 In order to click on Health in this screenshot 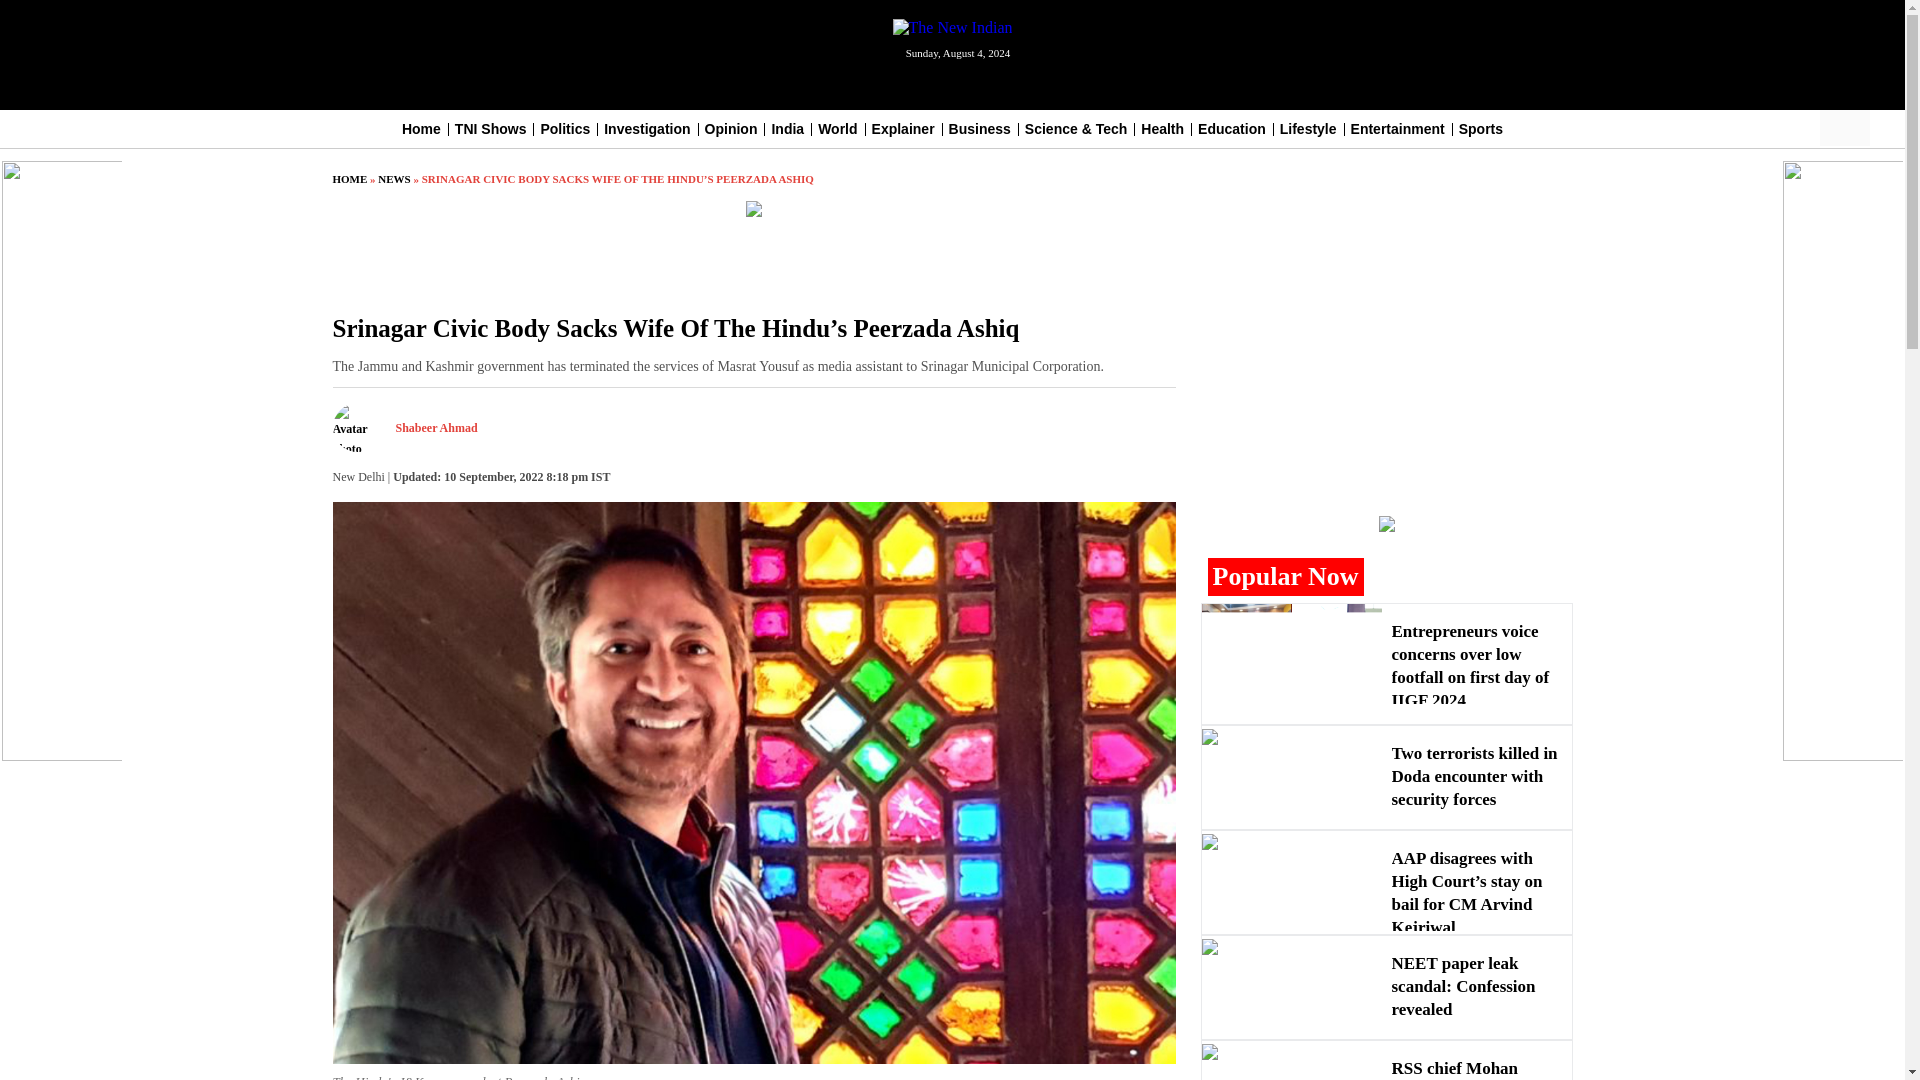, I will do `click(1162, 128)`.